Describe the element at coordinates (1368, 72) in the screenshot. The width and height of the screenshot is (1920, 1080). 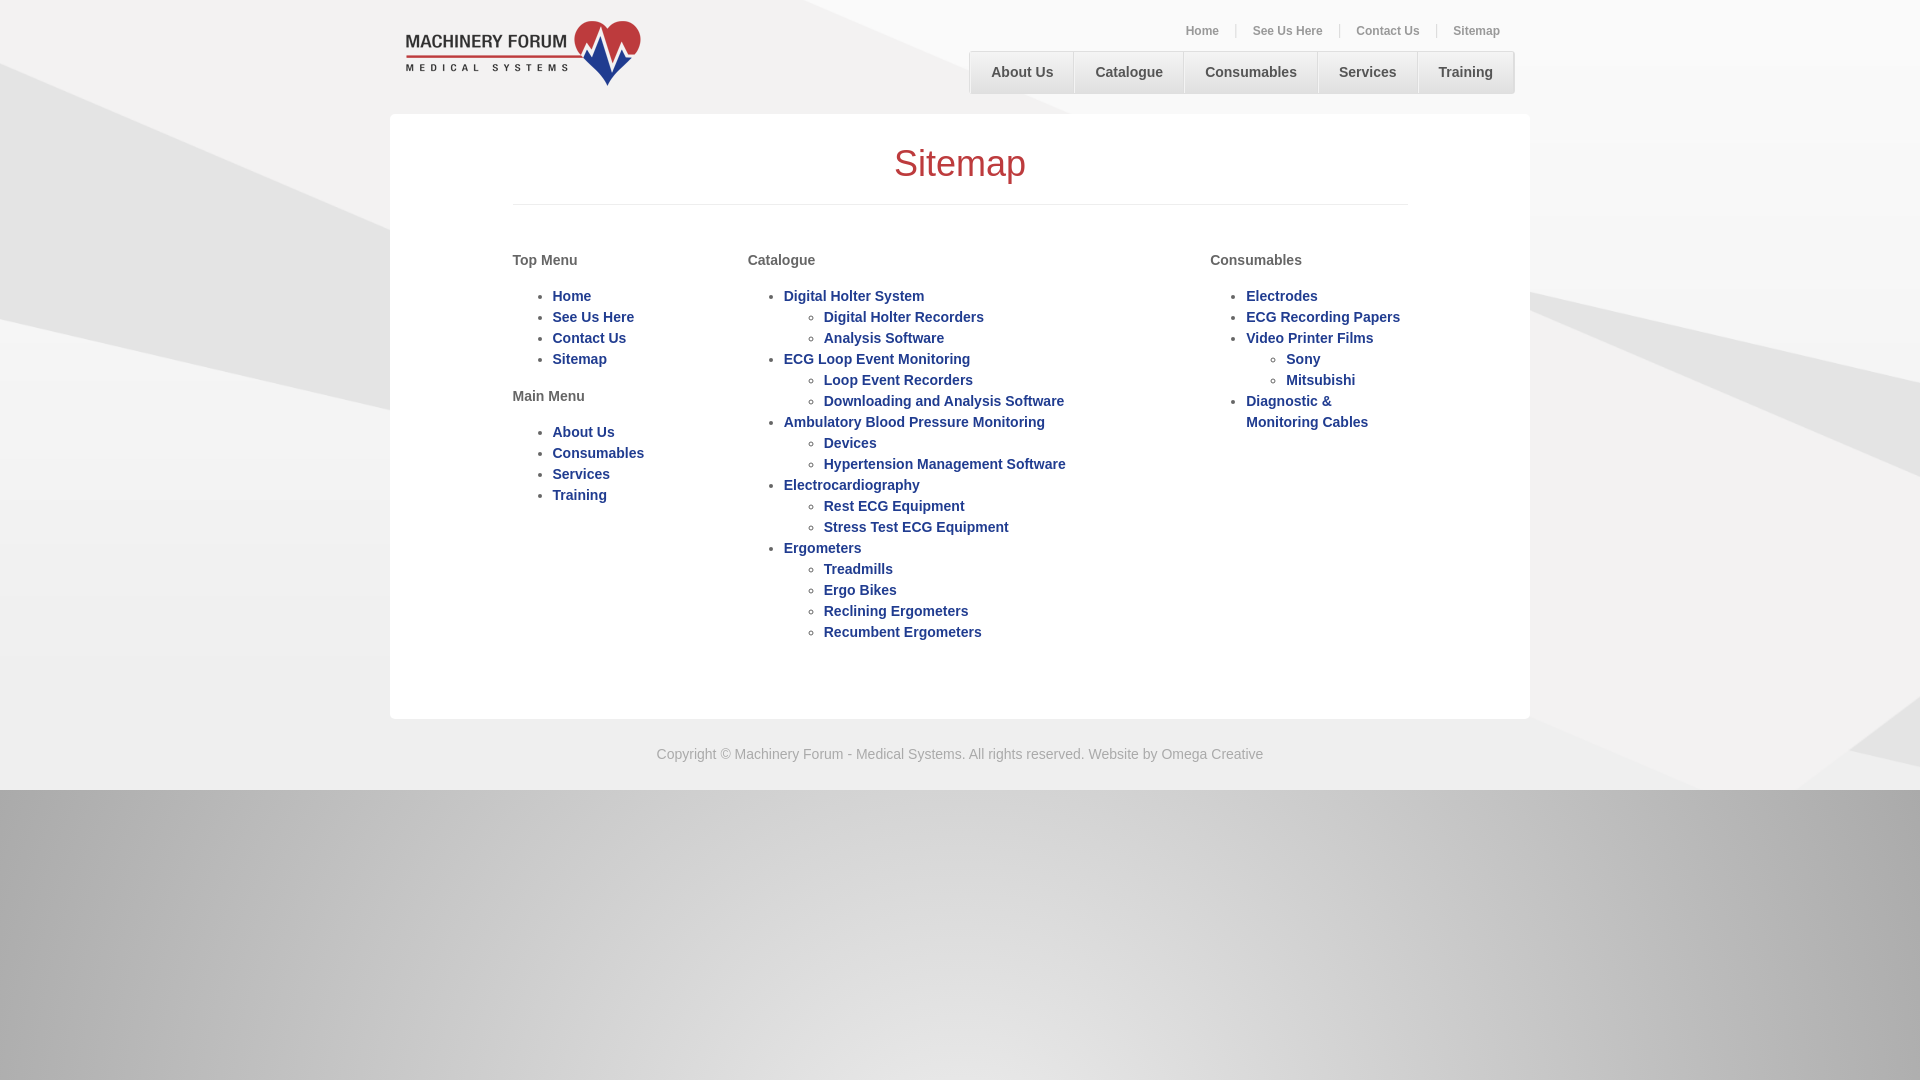
I see `Services` at that location.